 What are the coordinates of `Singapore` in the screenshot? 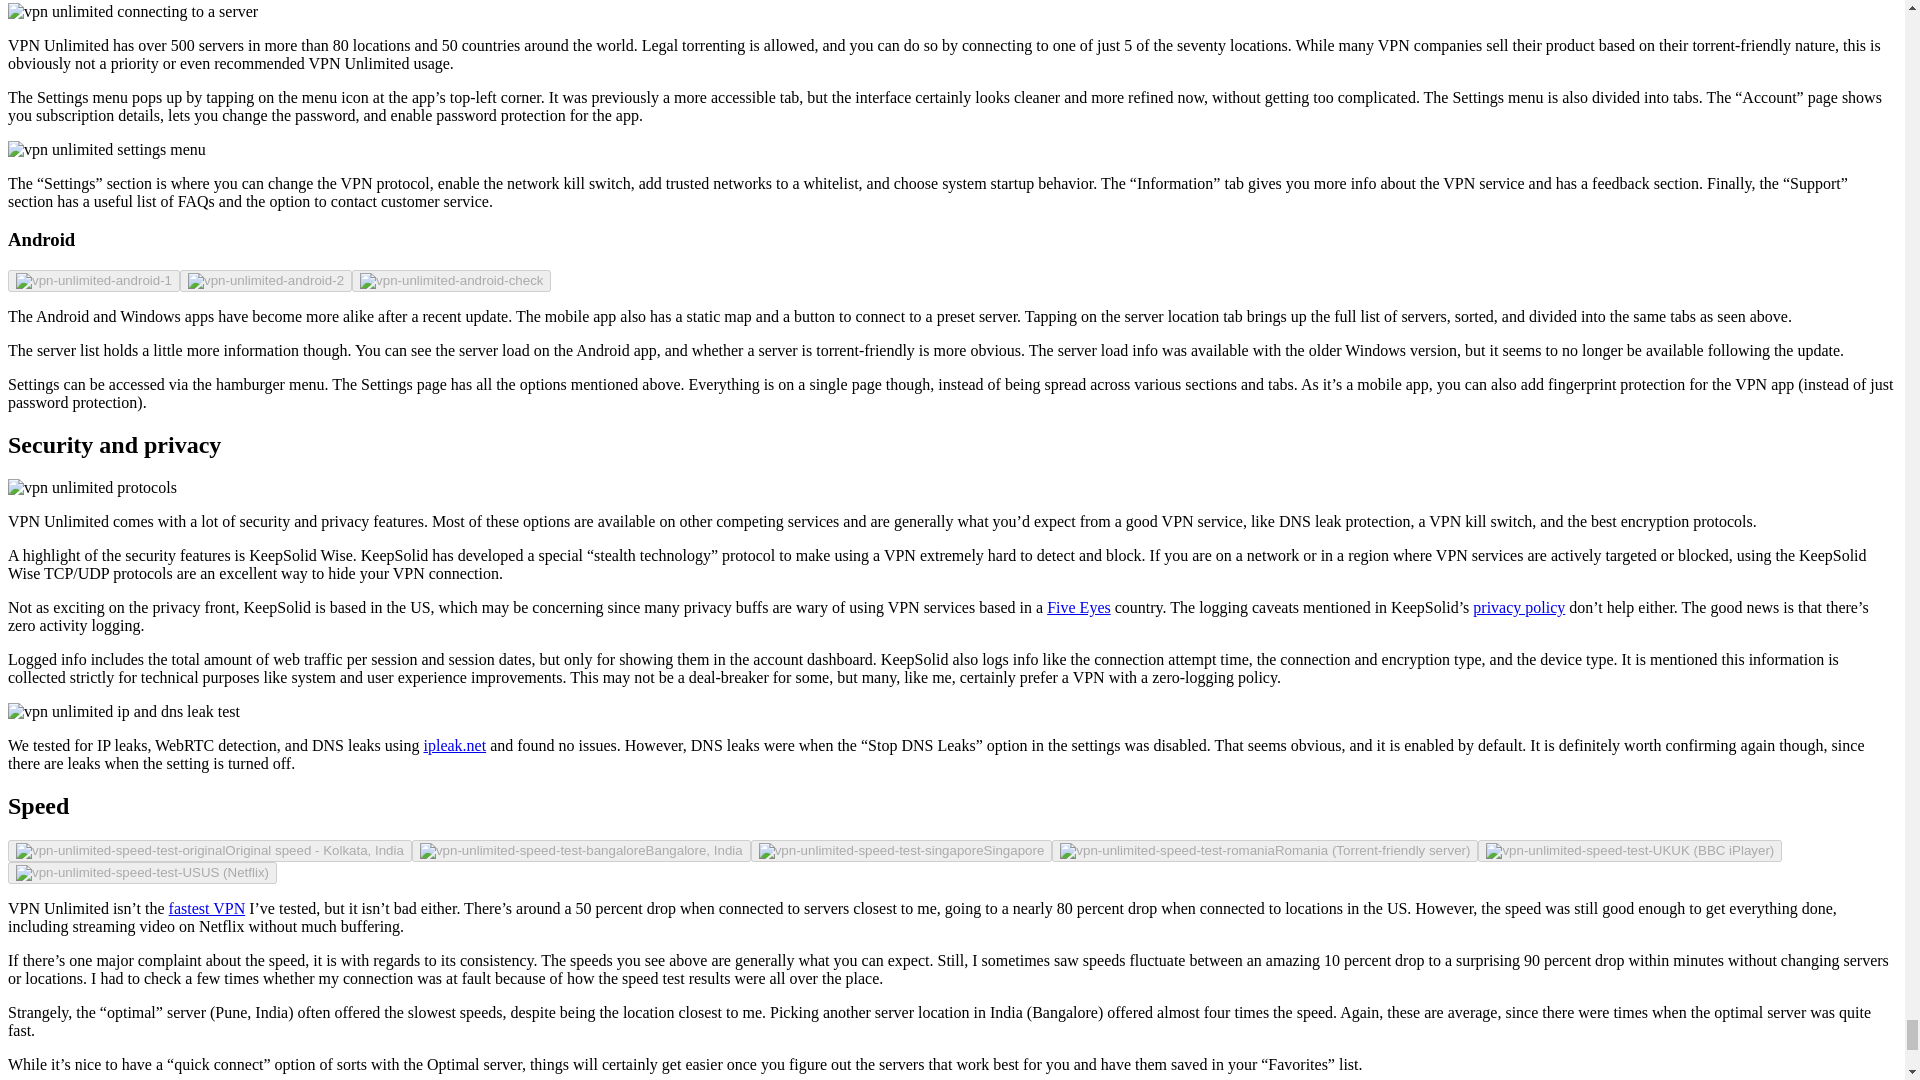 It's located at (901, 850).